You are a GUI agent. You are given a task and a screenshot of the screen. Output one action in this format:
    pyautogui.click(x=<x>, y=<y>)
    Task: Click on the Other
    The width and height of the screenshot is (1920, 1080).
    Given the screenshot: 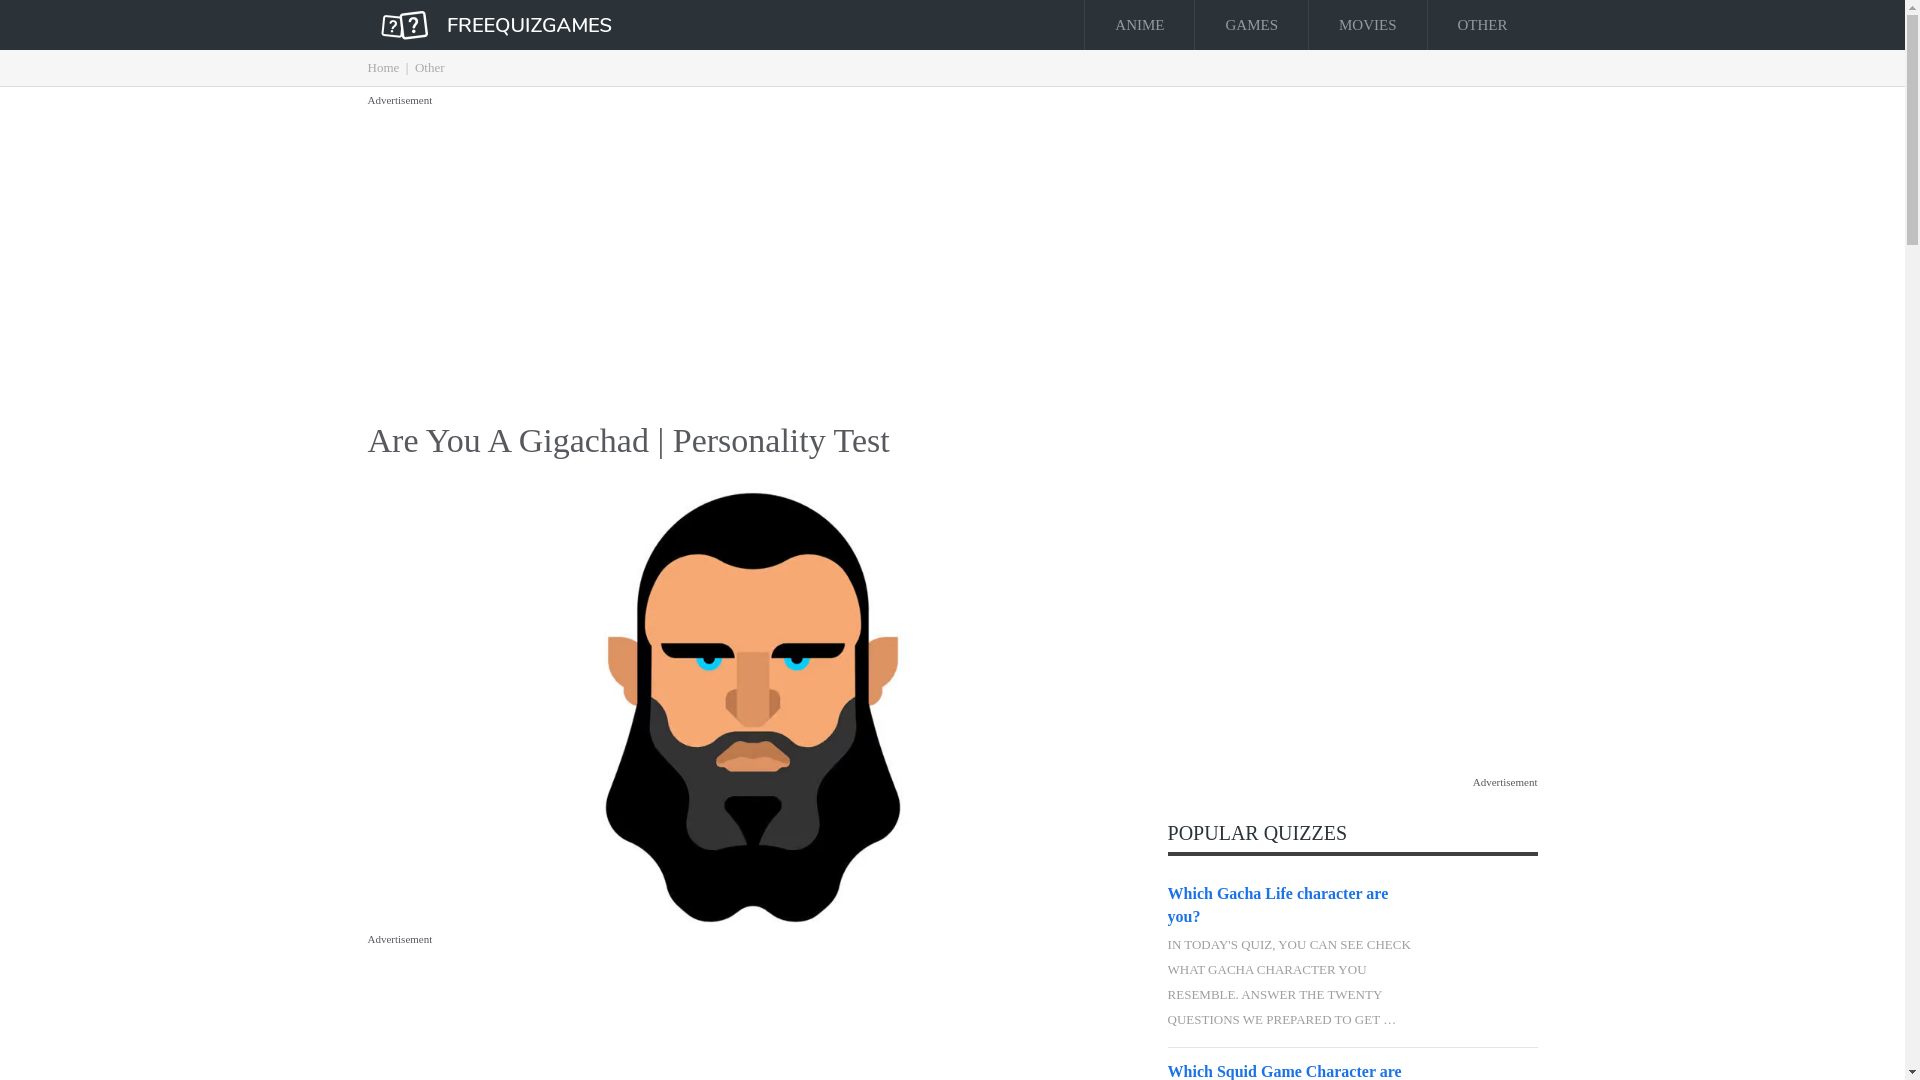 What is the action you would take?
    pyautogui.click(x=430, y=67)
    